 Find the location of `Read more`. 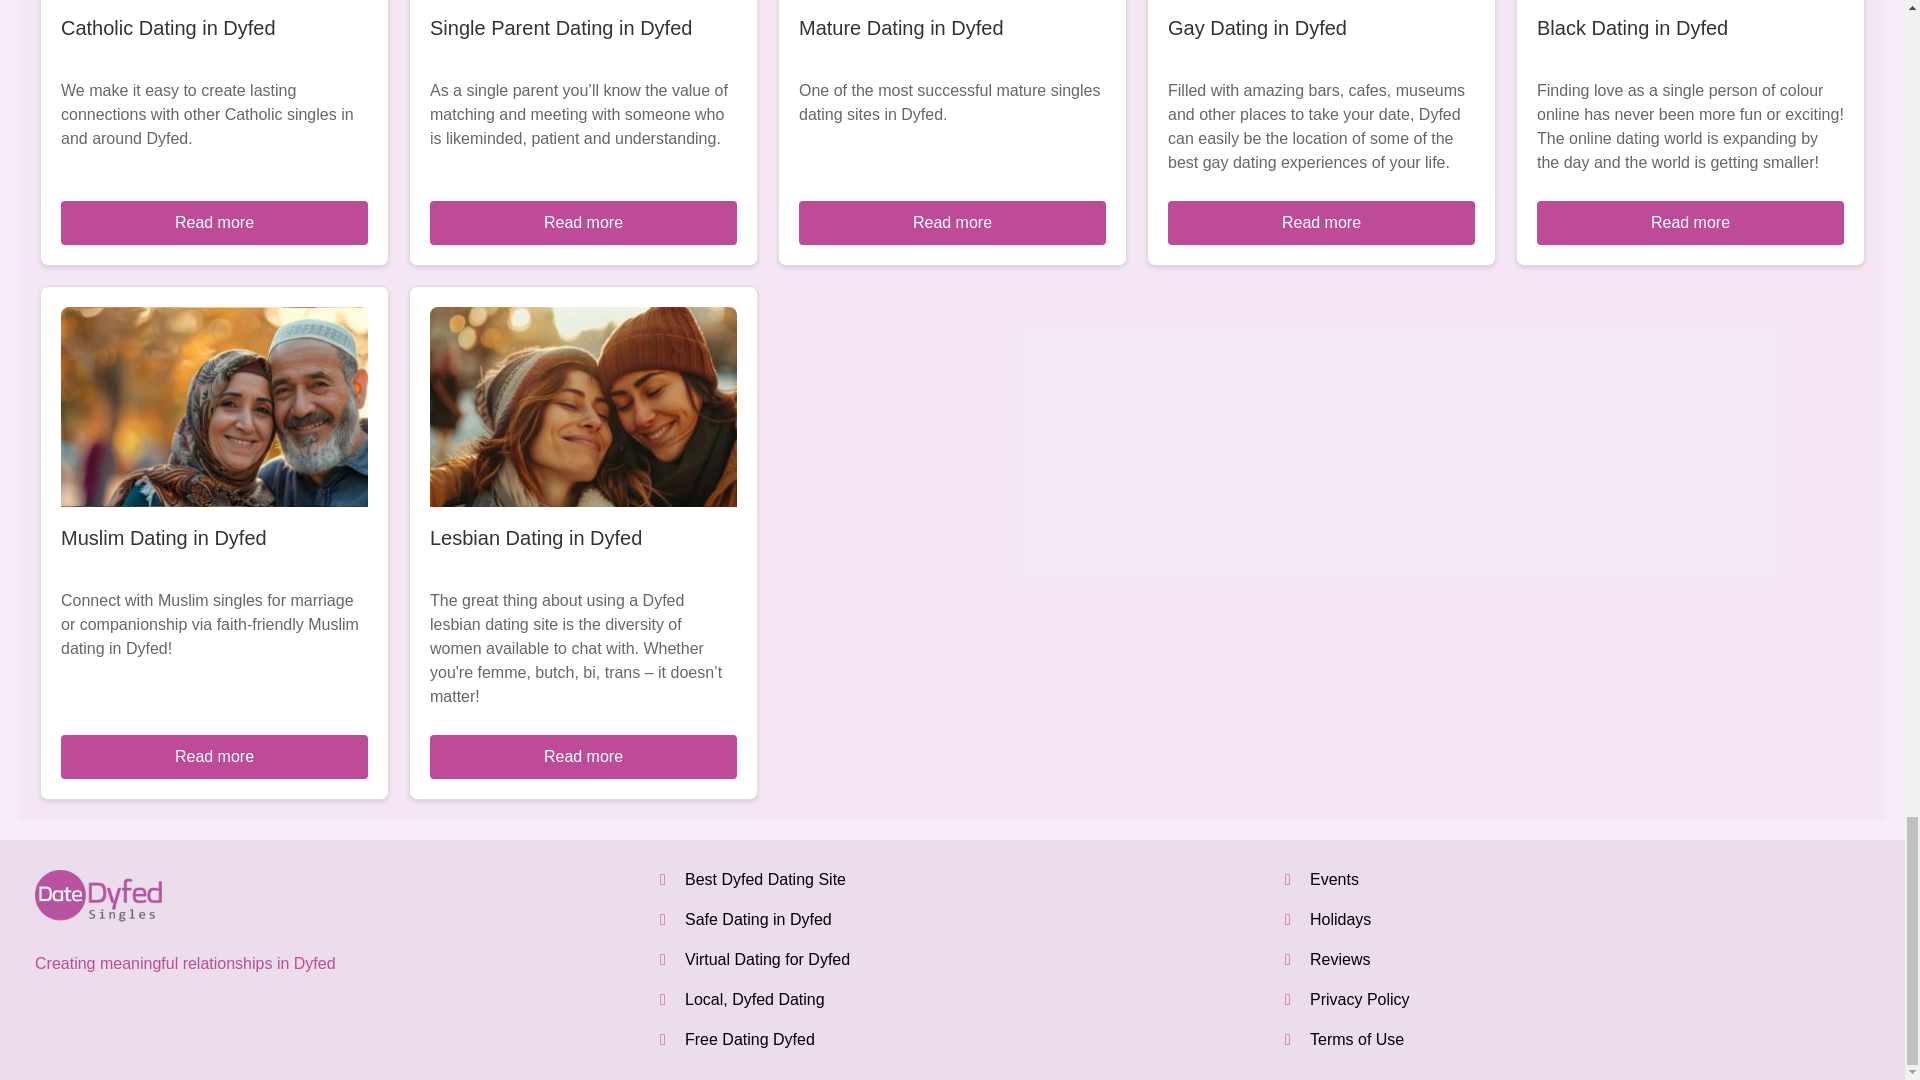

Read more is located at coordinates (952, 222).